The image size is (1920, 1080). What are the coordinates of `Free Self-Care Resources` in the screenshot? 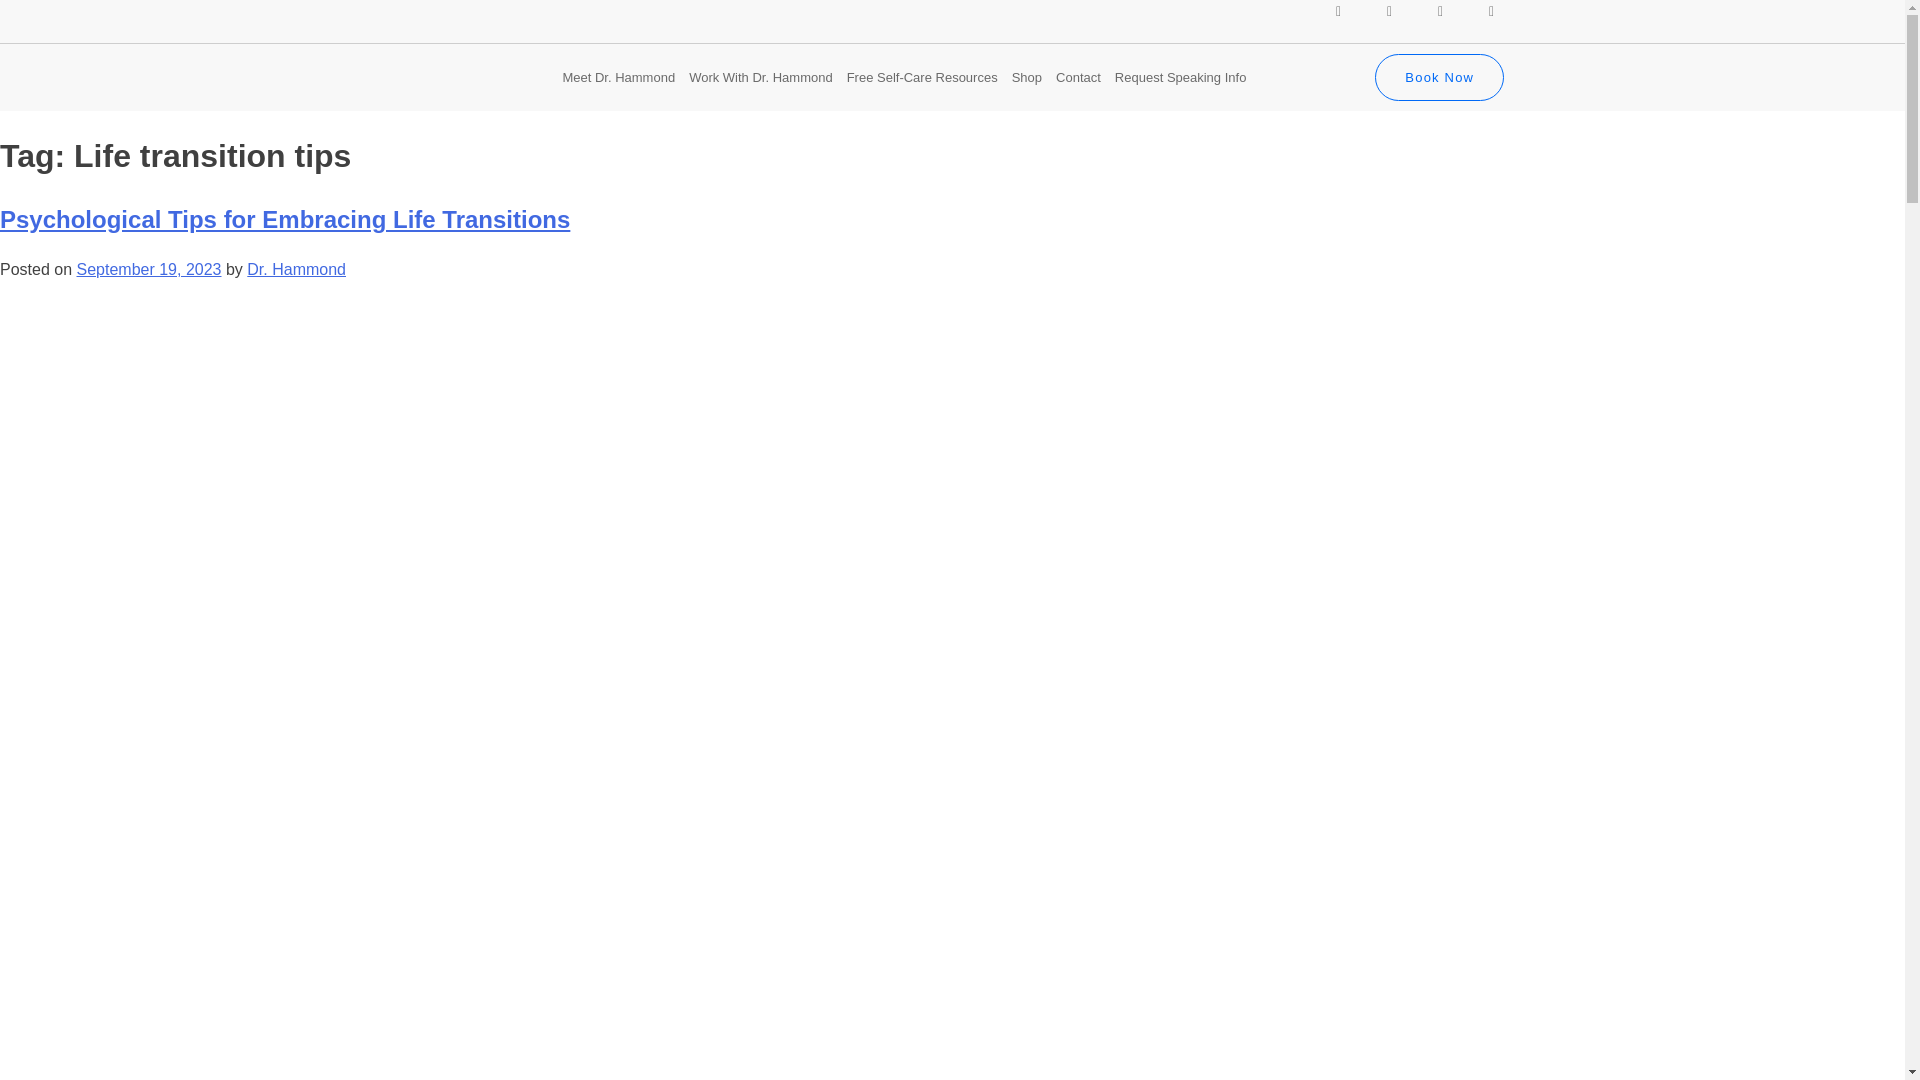 It's located at (922, 78).